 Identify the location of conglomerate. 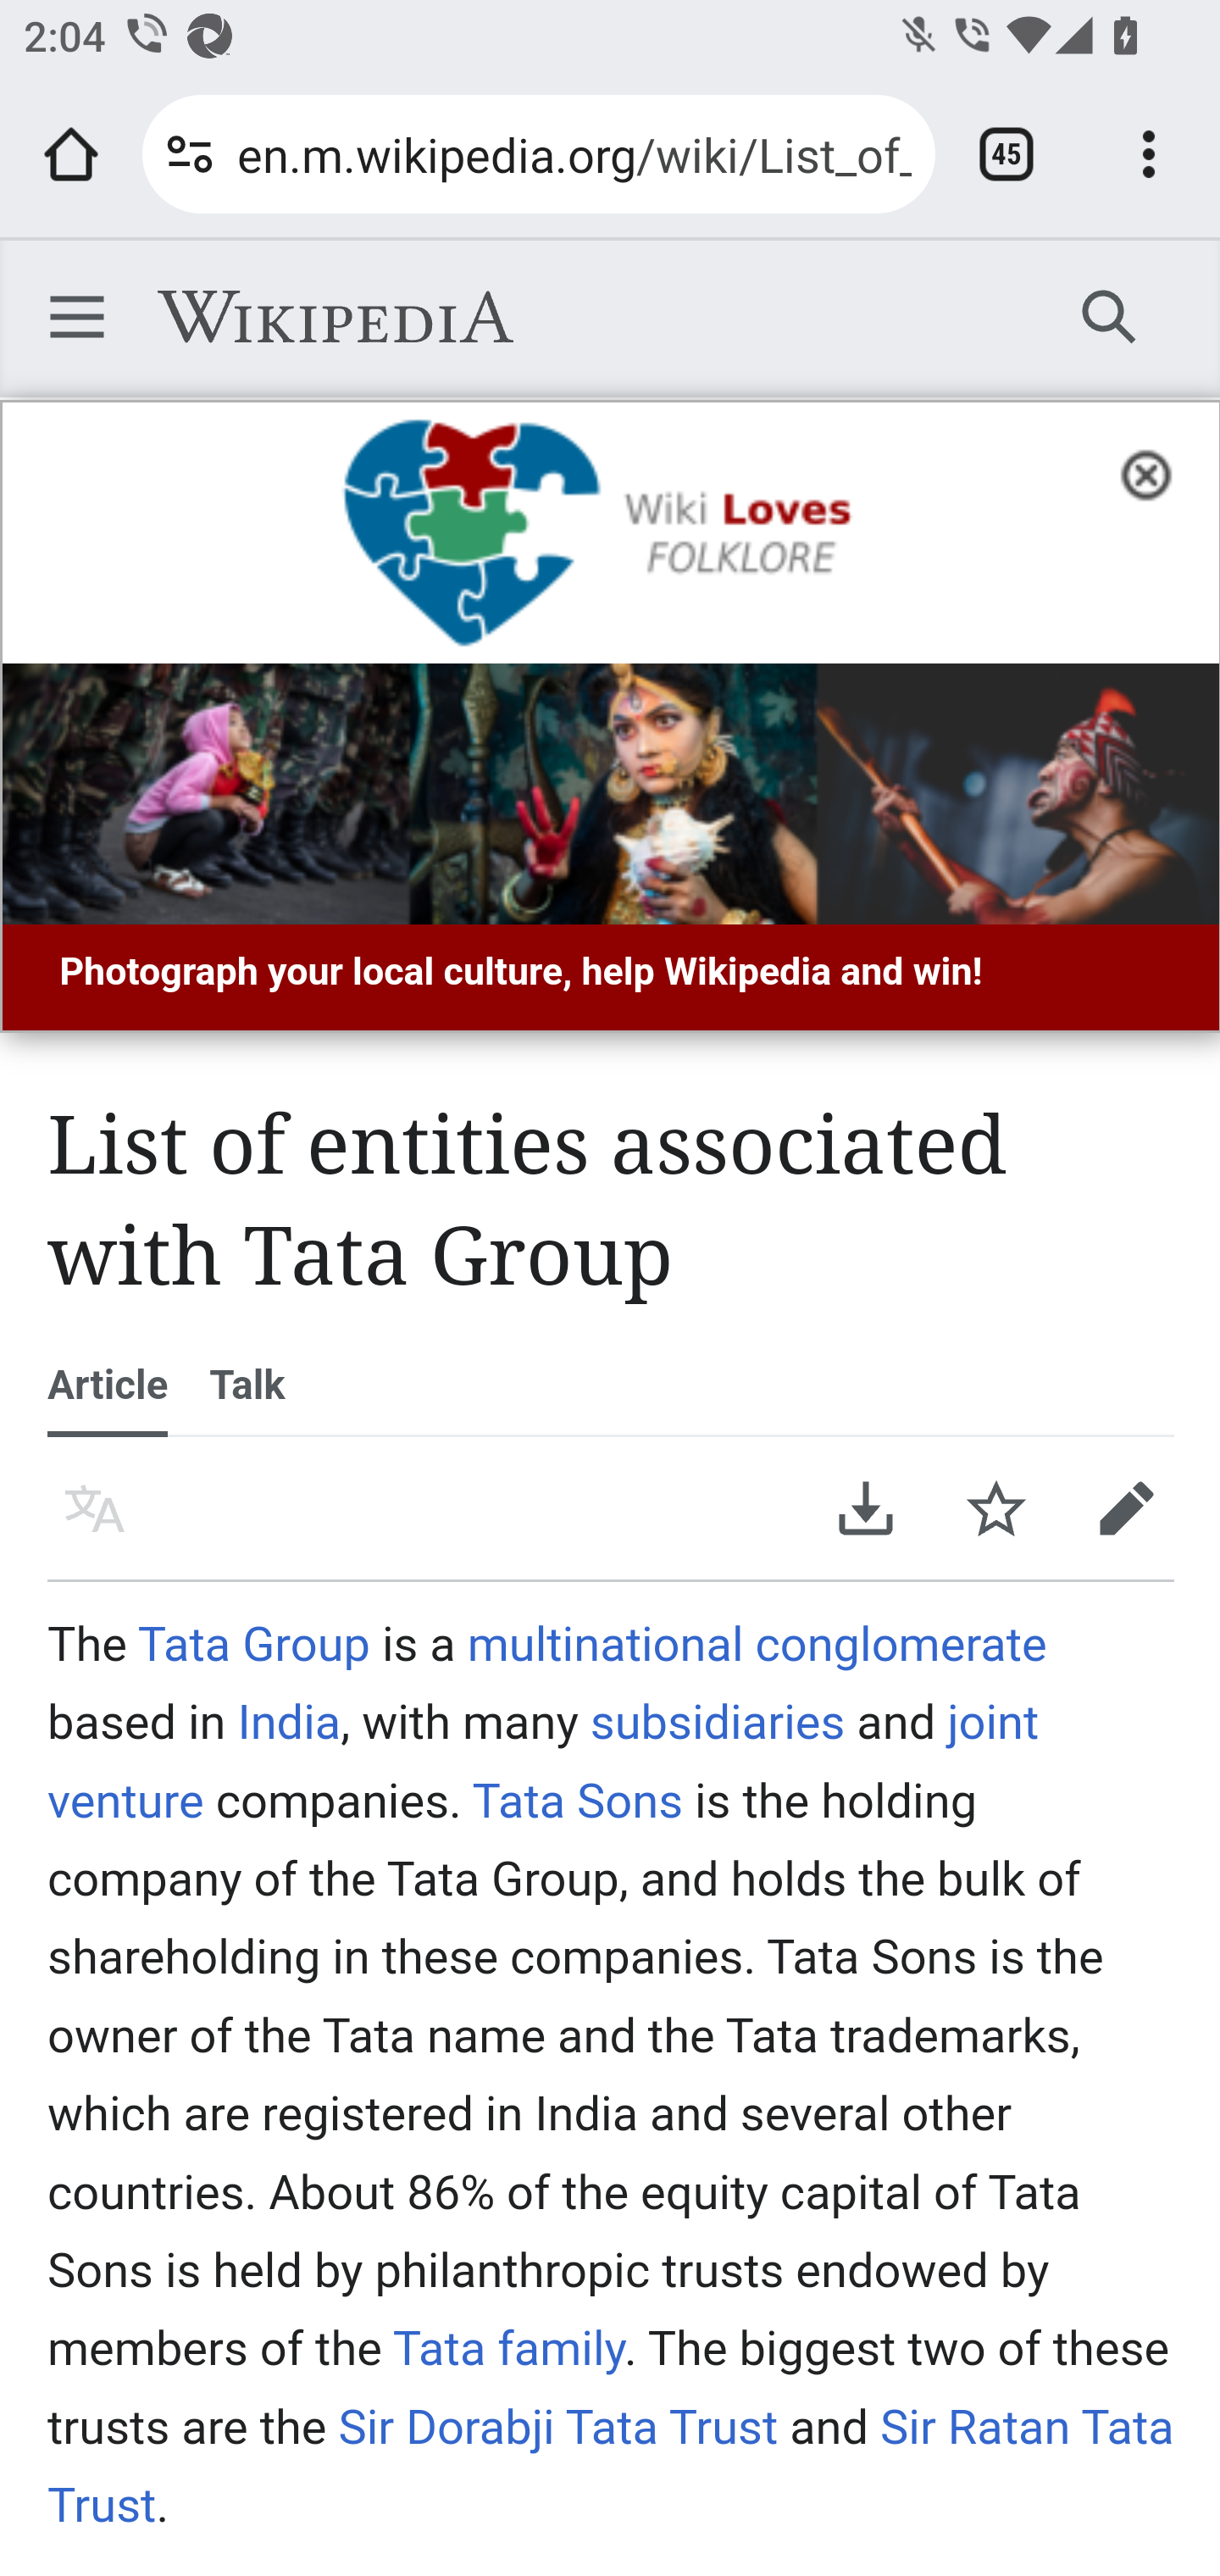
(901, 1644).